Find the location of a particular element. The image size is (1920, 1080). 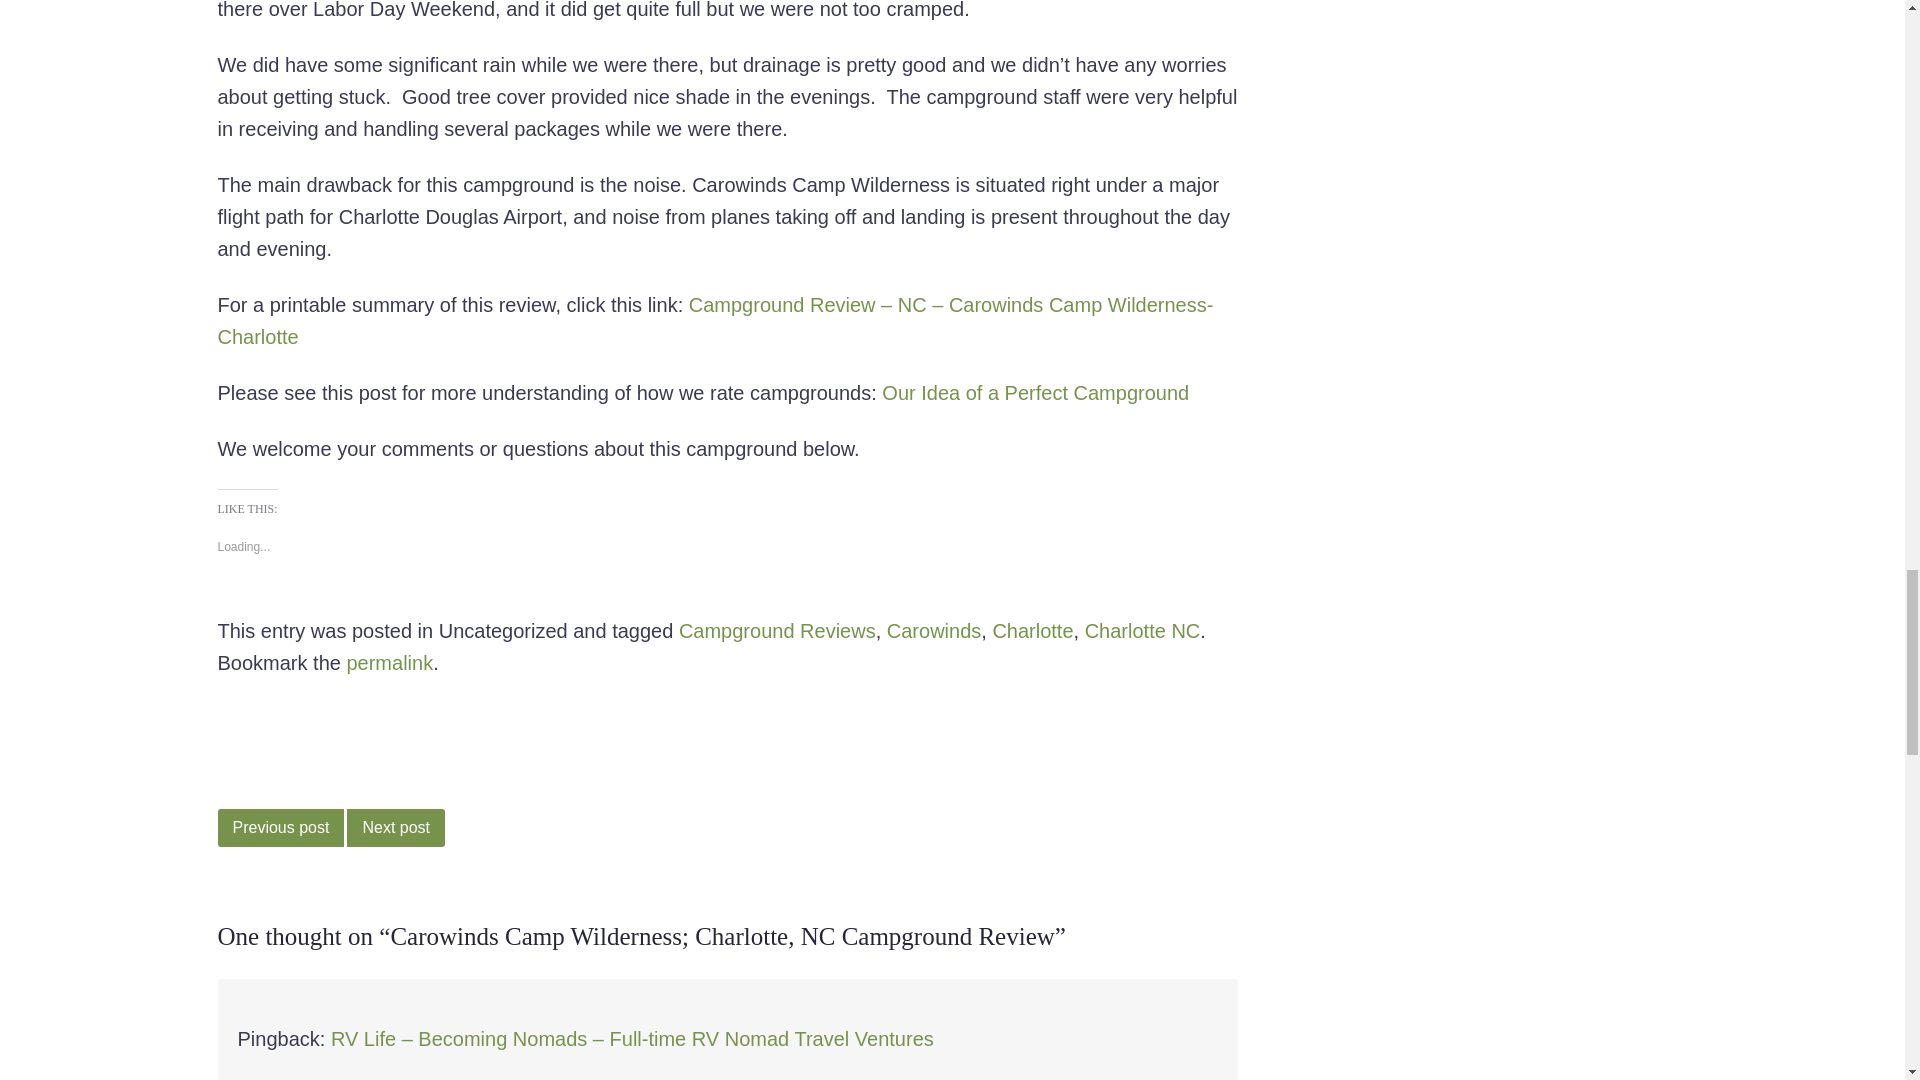

Campground Reviews is located at coordinates (777, 630).